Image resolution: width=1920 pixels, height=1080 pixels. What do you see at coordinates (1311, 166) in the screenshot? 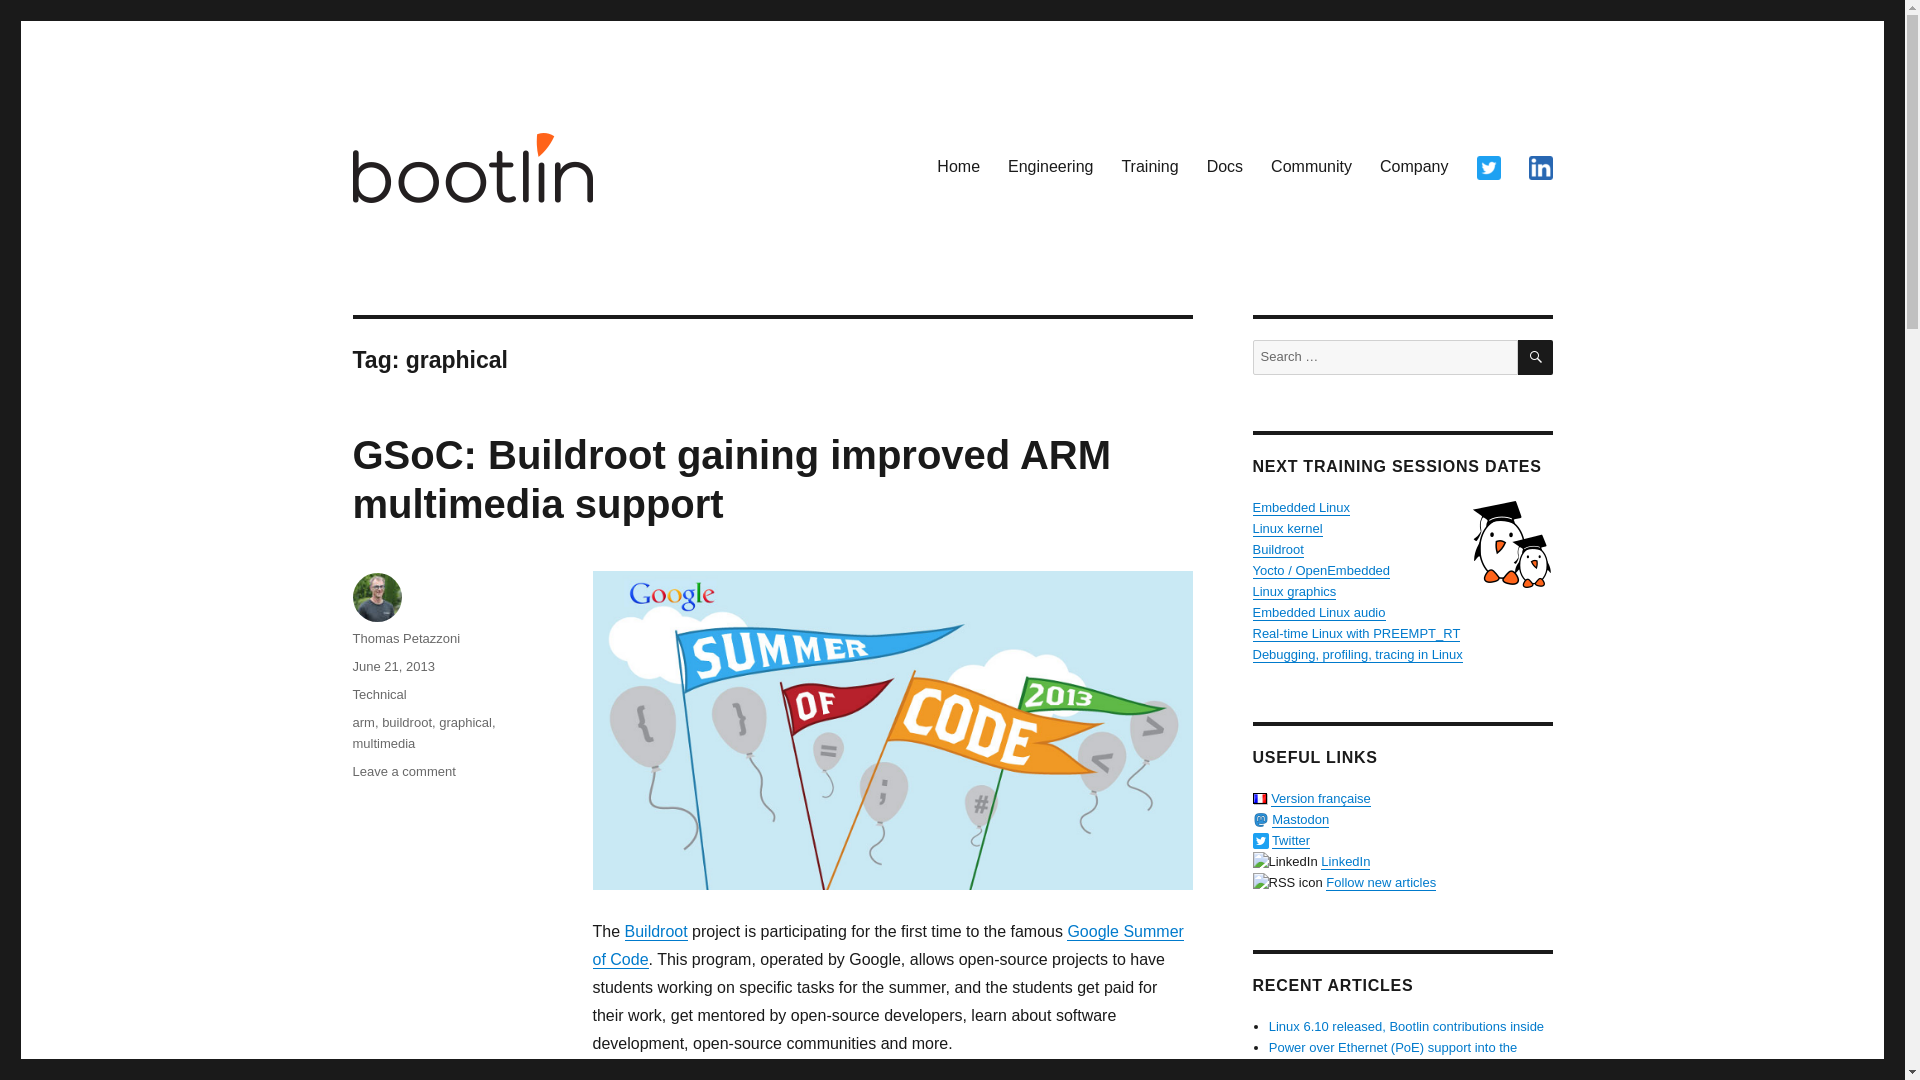
I see `Community` at bounding box center [1311, 166].